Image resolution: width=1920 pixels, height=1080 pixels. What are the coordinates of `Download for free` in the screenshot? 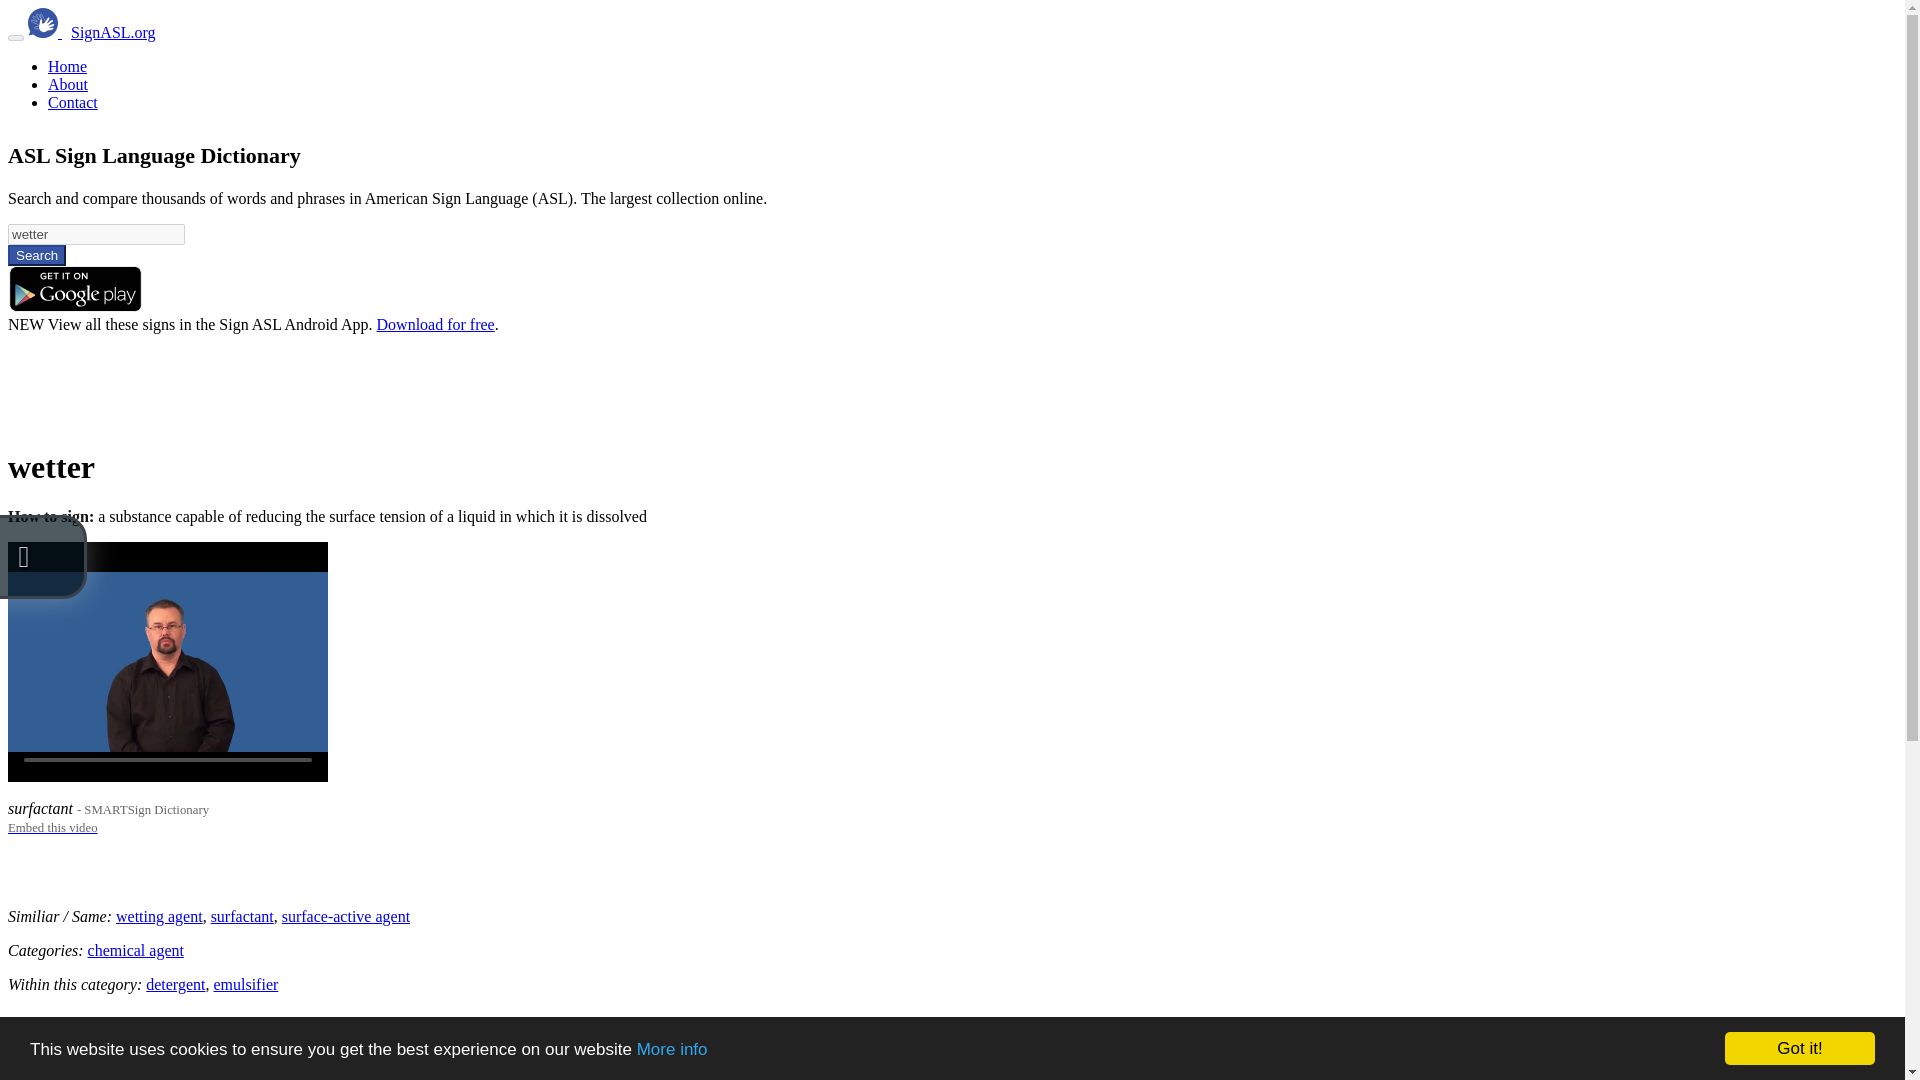 It's located at (436, 324).